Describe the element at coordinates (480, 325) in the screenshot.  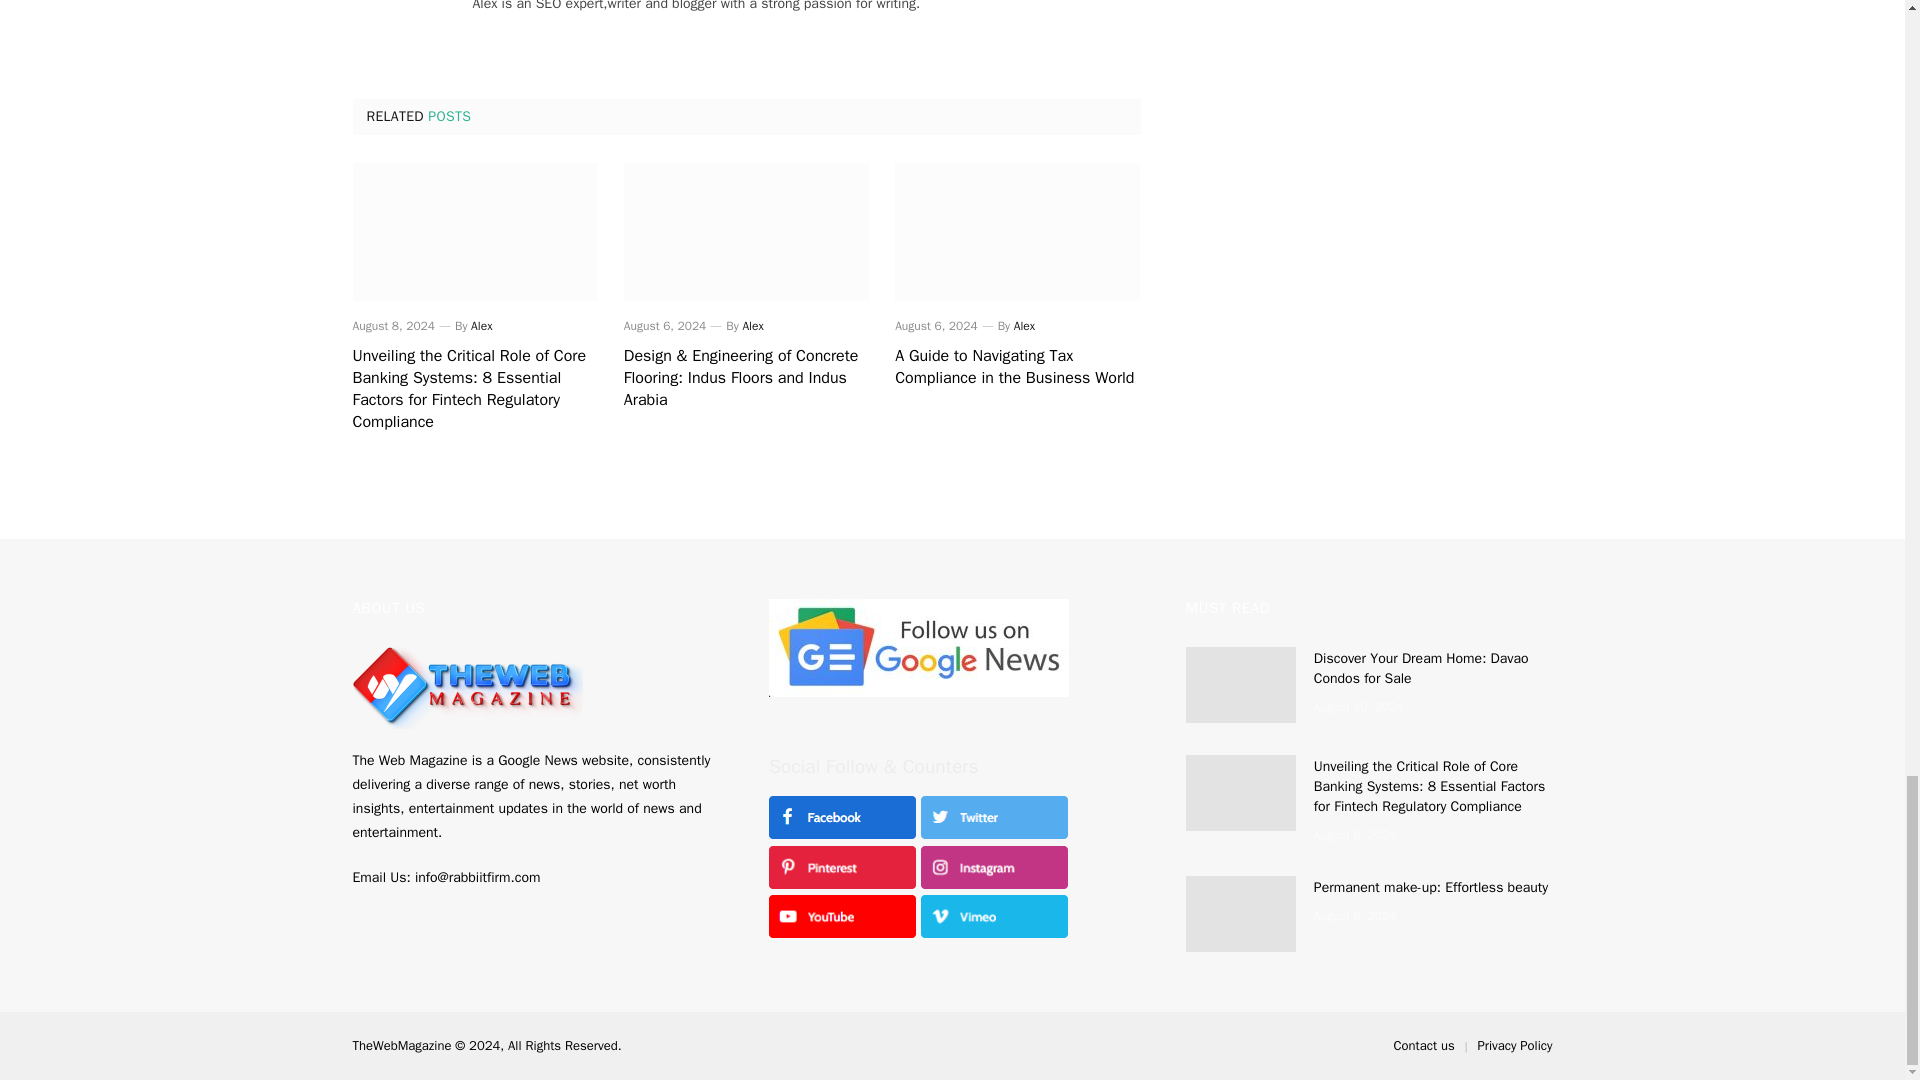
I see `Alex` at that location.